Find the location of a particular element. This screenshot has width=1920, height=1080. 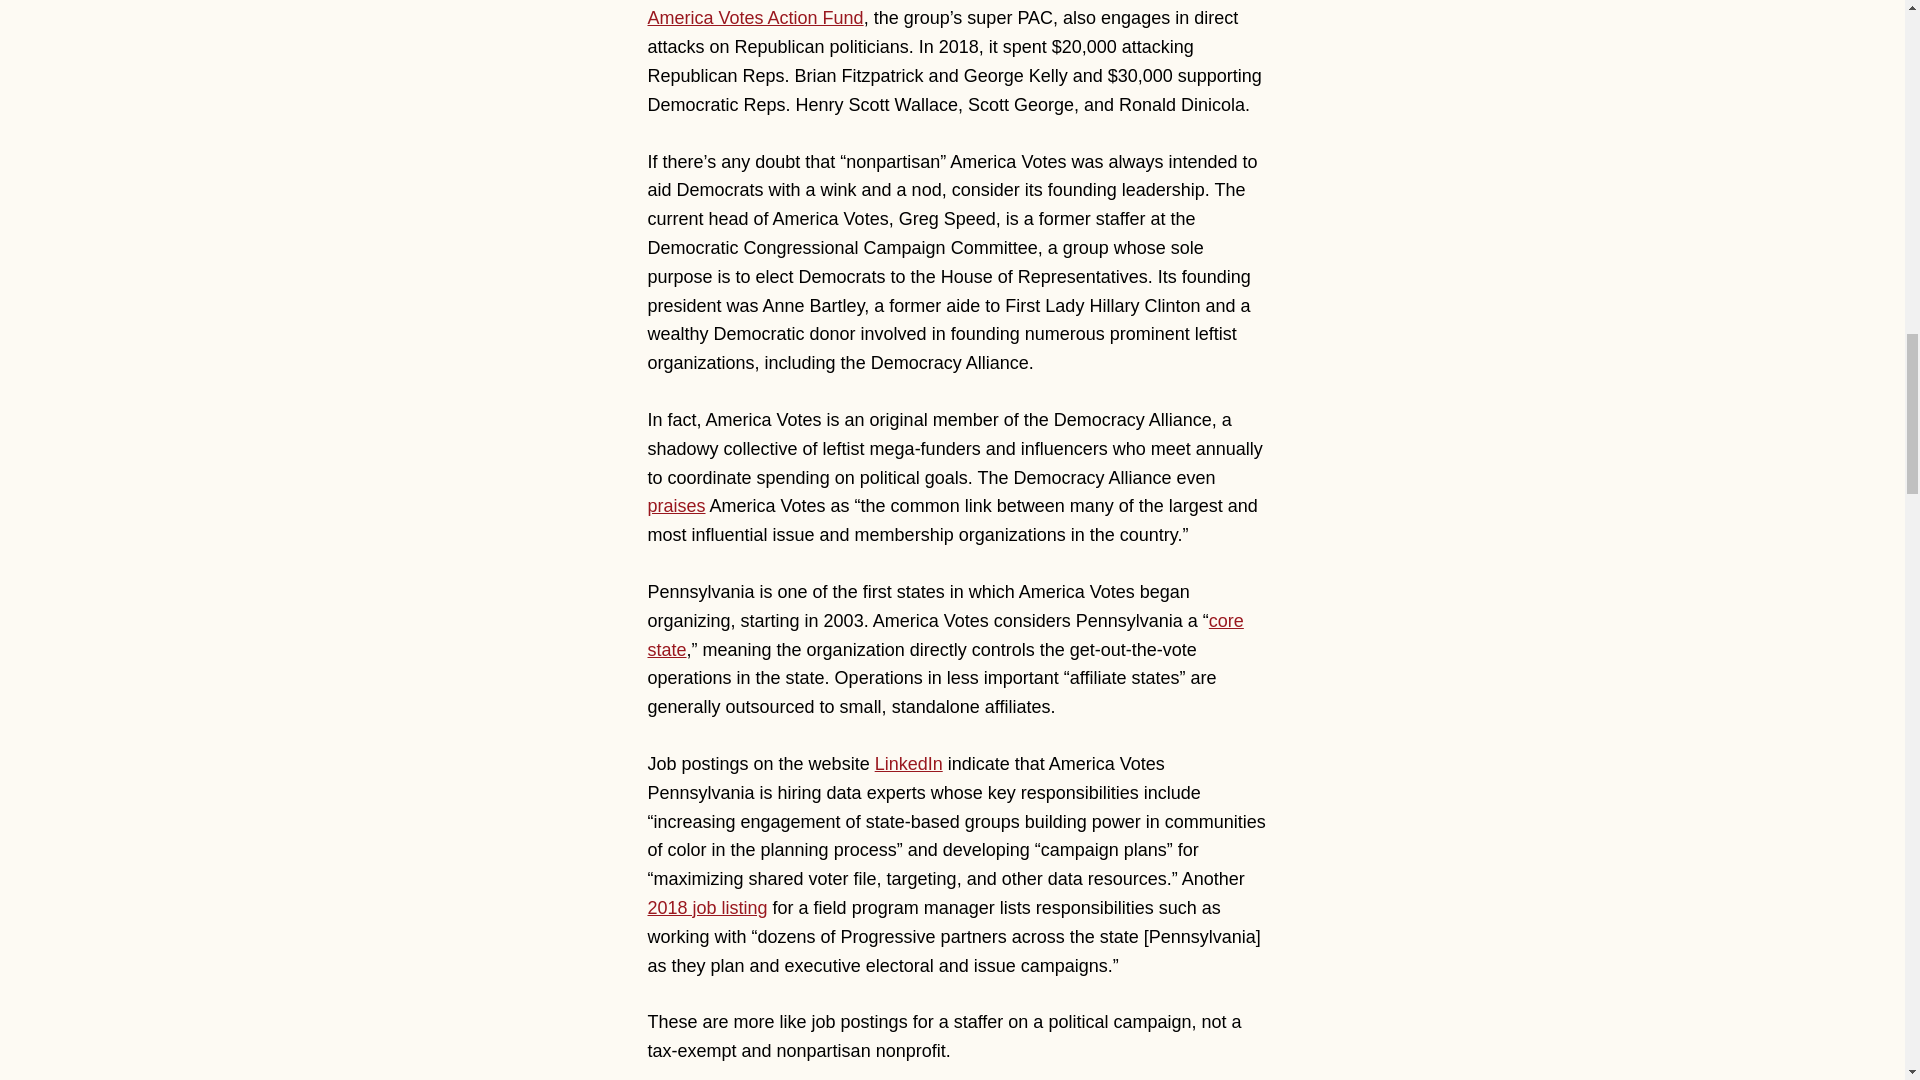

America Votes Action Fund is located at coordinates (756, 18).